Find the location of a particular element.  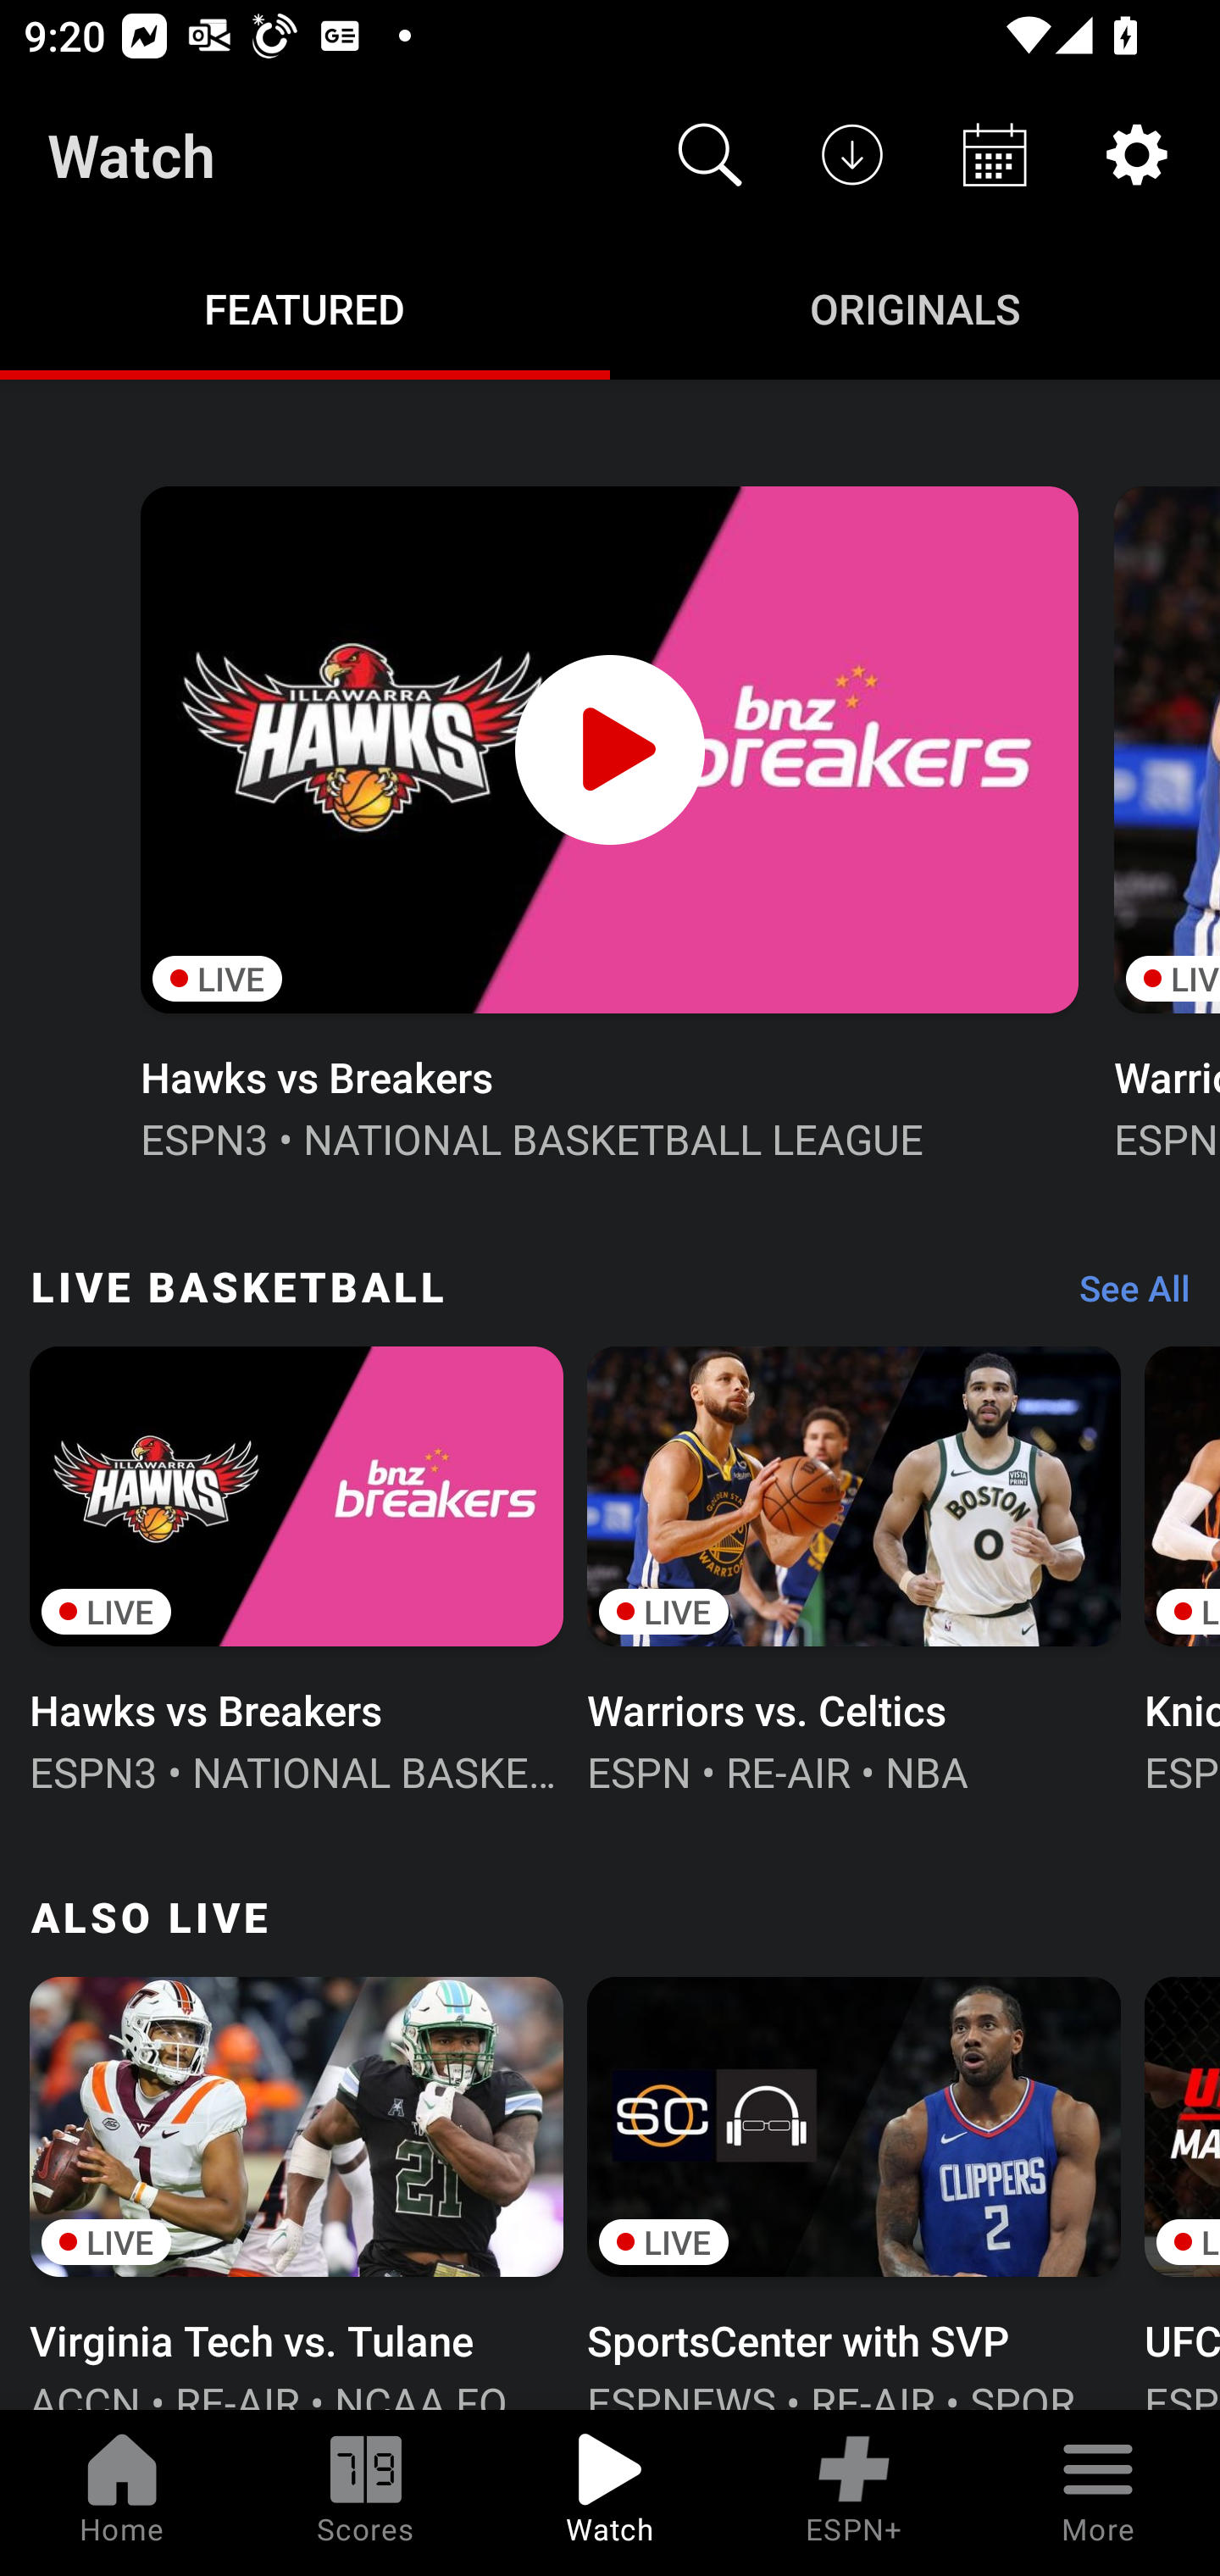

Search is located at coordinates (710, 154).